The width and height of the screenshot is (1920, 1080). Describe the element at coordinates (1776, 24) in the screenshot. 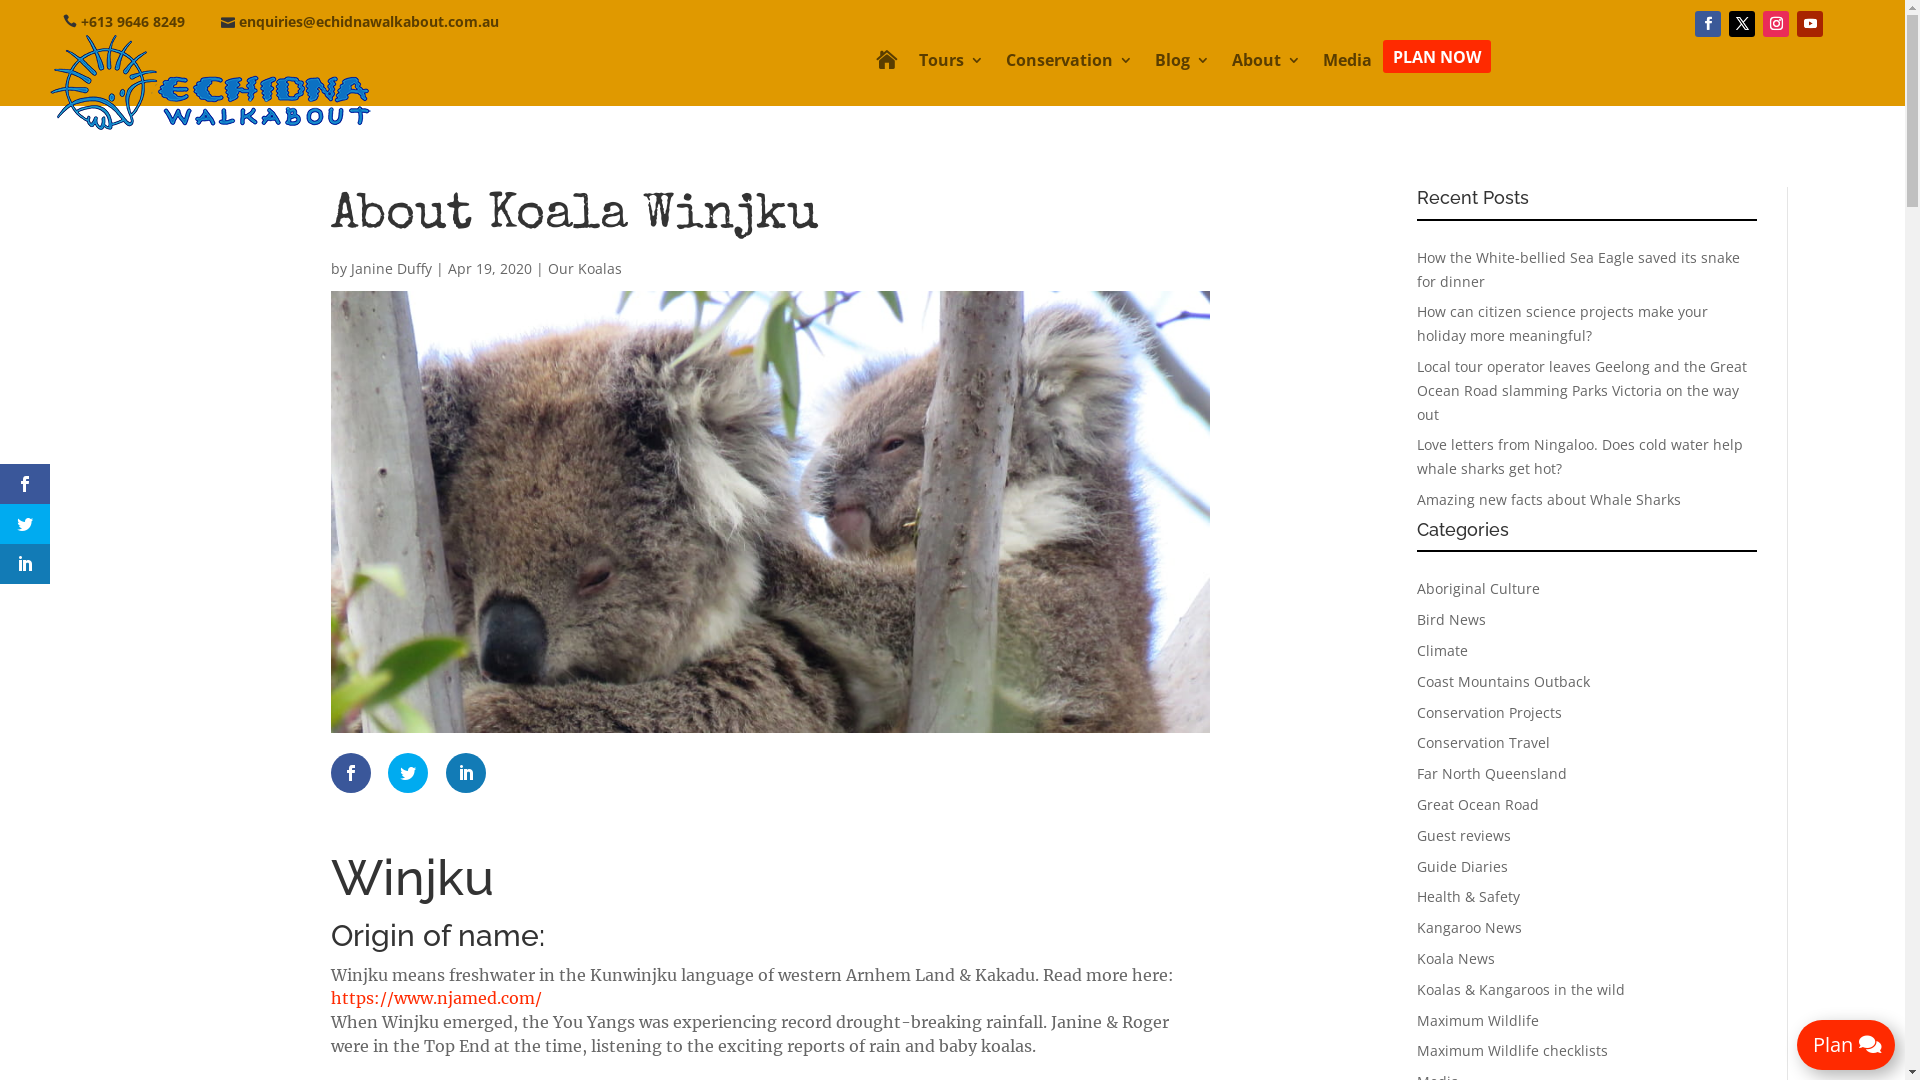

I see `Follow on Instagram` at that location.